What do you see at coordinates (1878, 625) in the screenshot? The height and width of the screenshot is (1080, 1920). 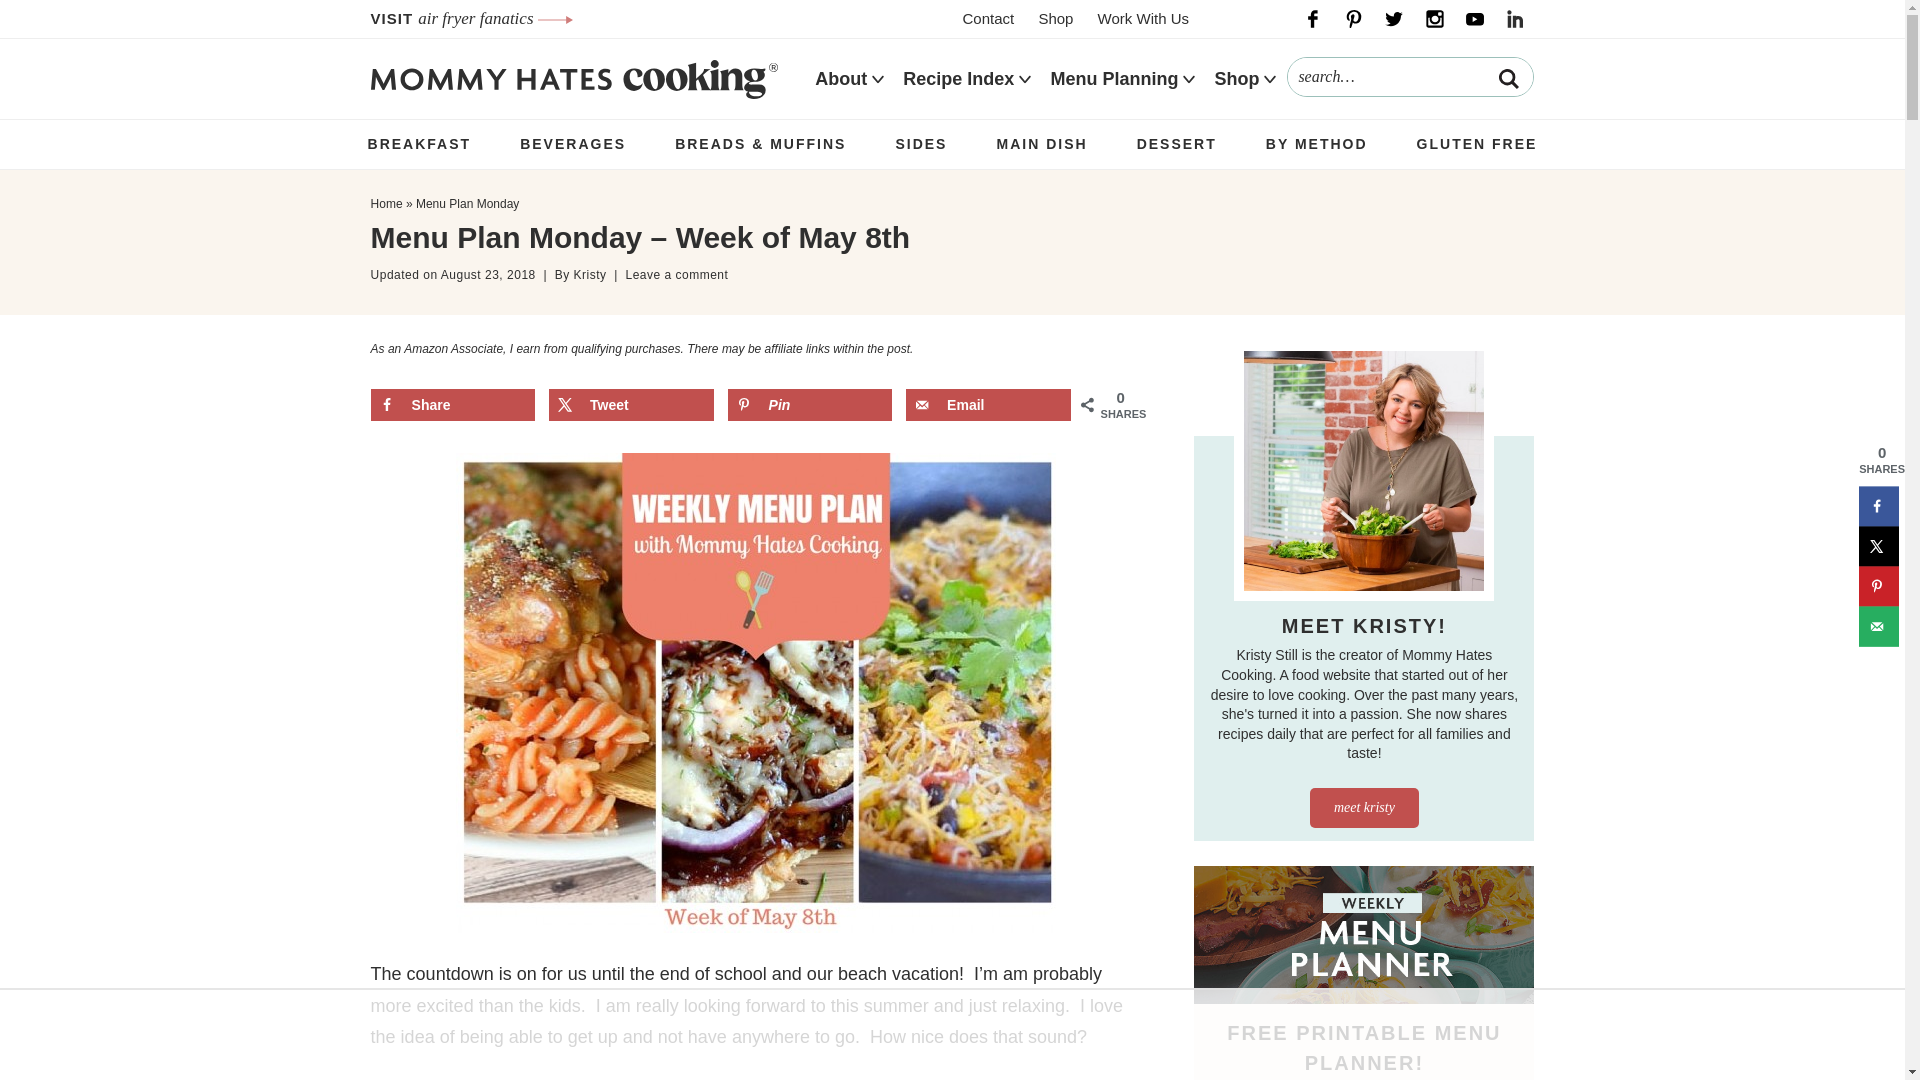 I see `Send over email` at bounding box center [1878, 625].